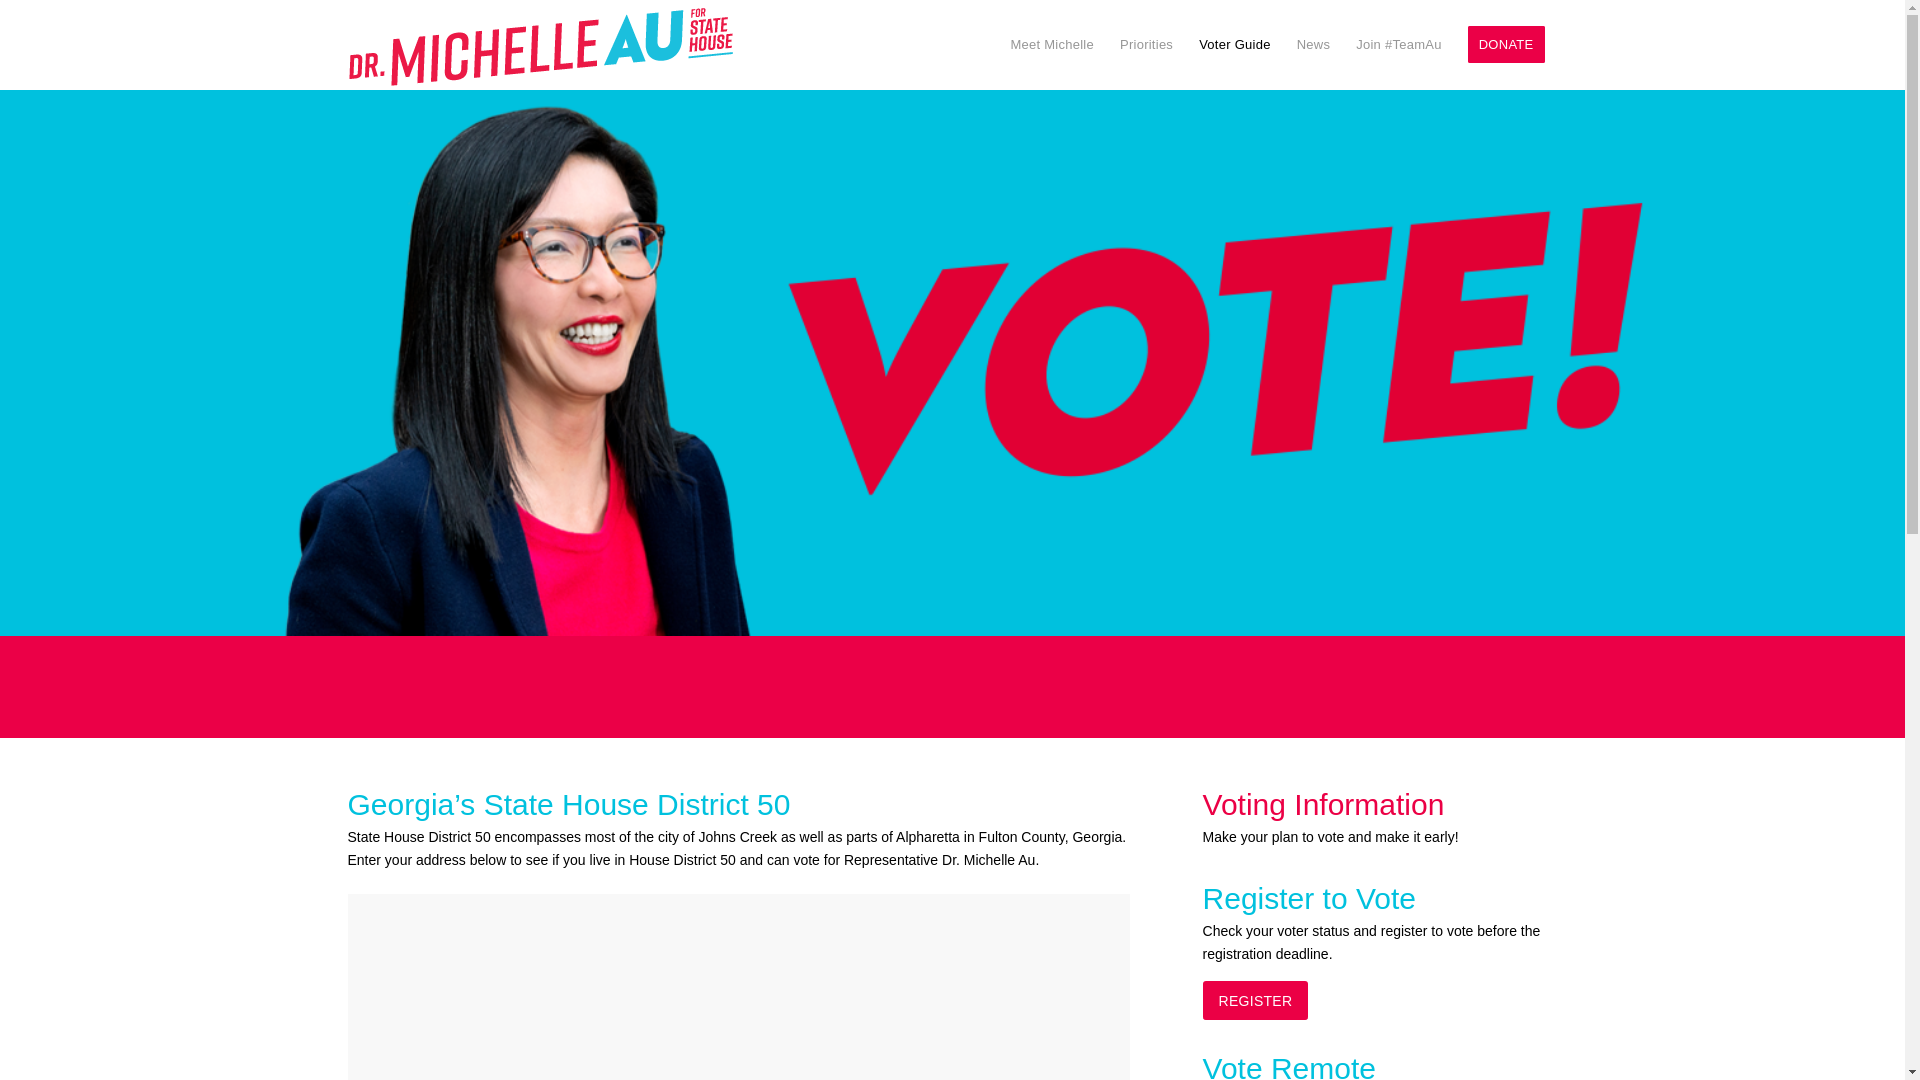 This screenshot has height=1080, width=1920. I want to click on Meet Michelle, so click(1052, 44).